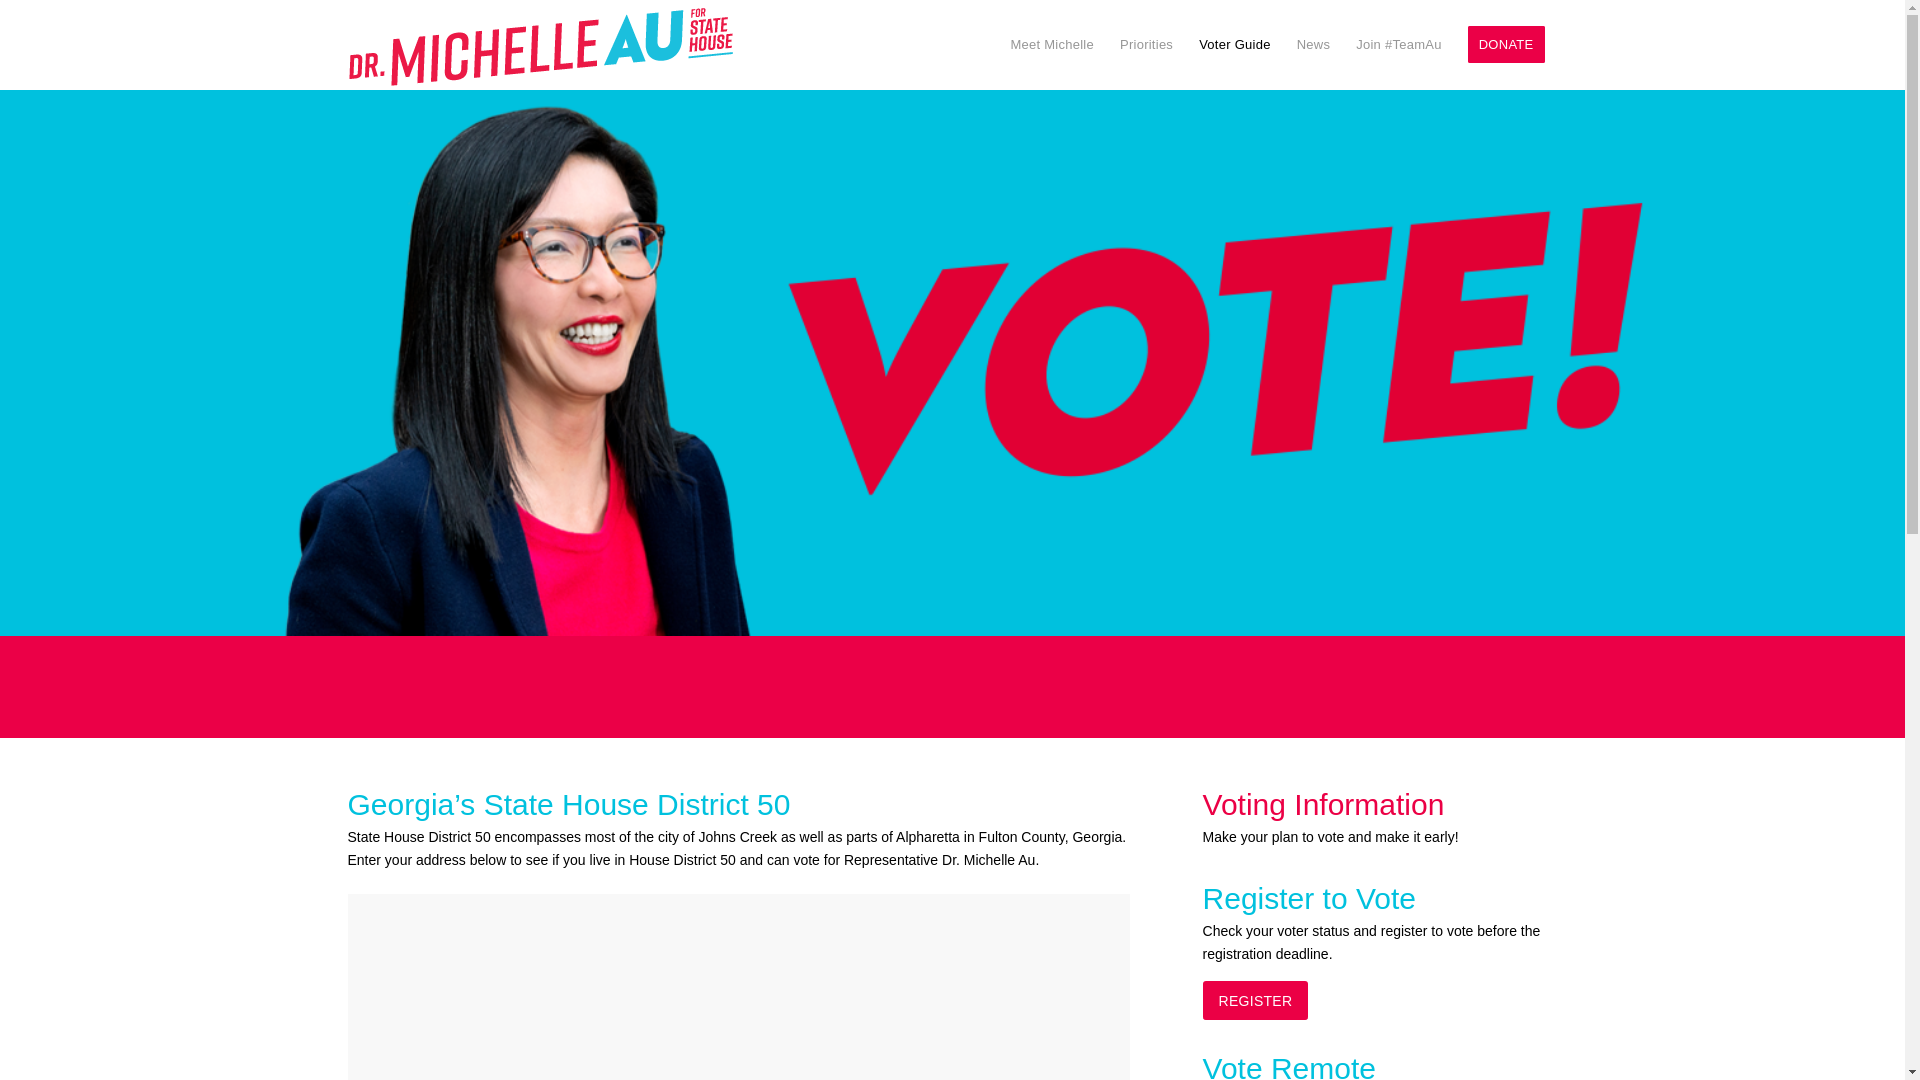 This screenshot has height=1080, width=1920. I want to click on Meet Michelle, so click(1052, 44).